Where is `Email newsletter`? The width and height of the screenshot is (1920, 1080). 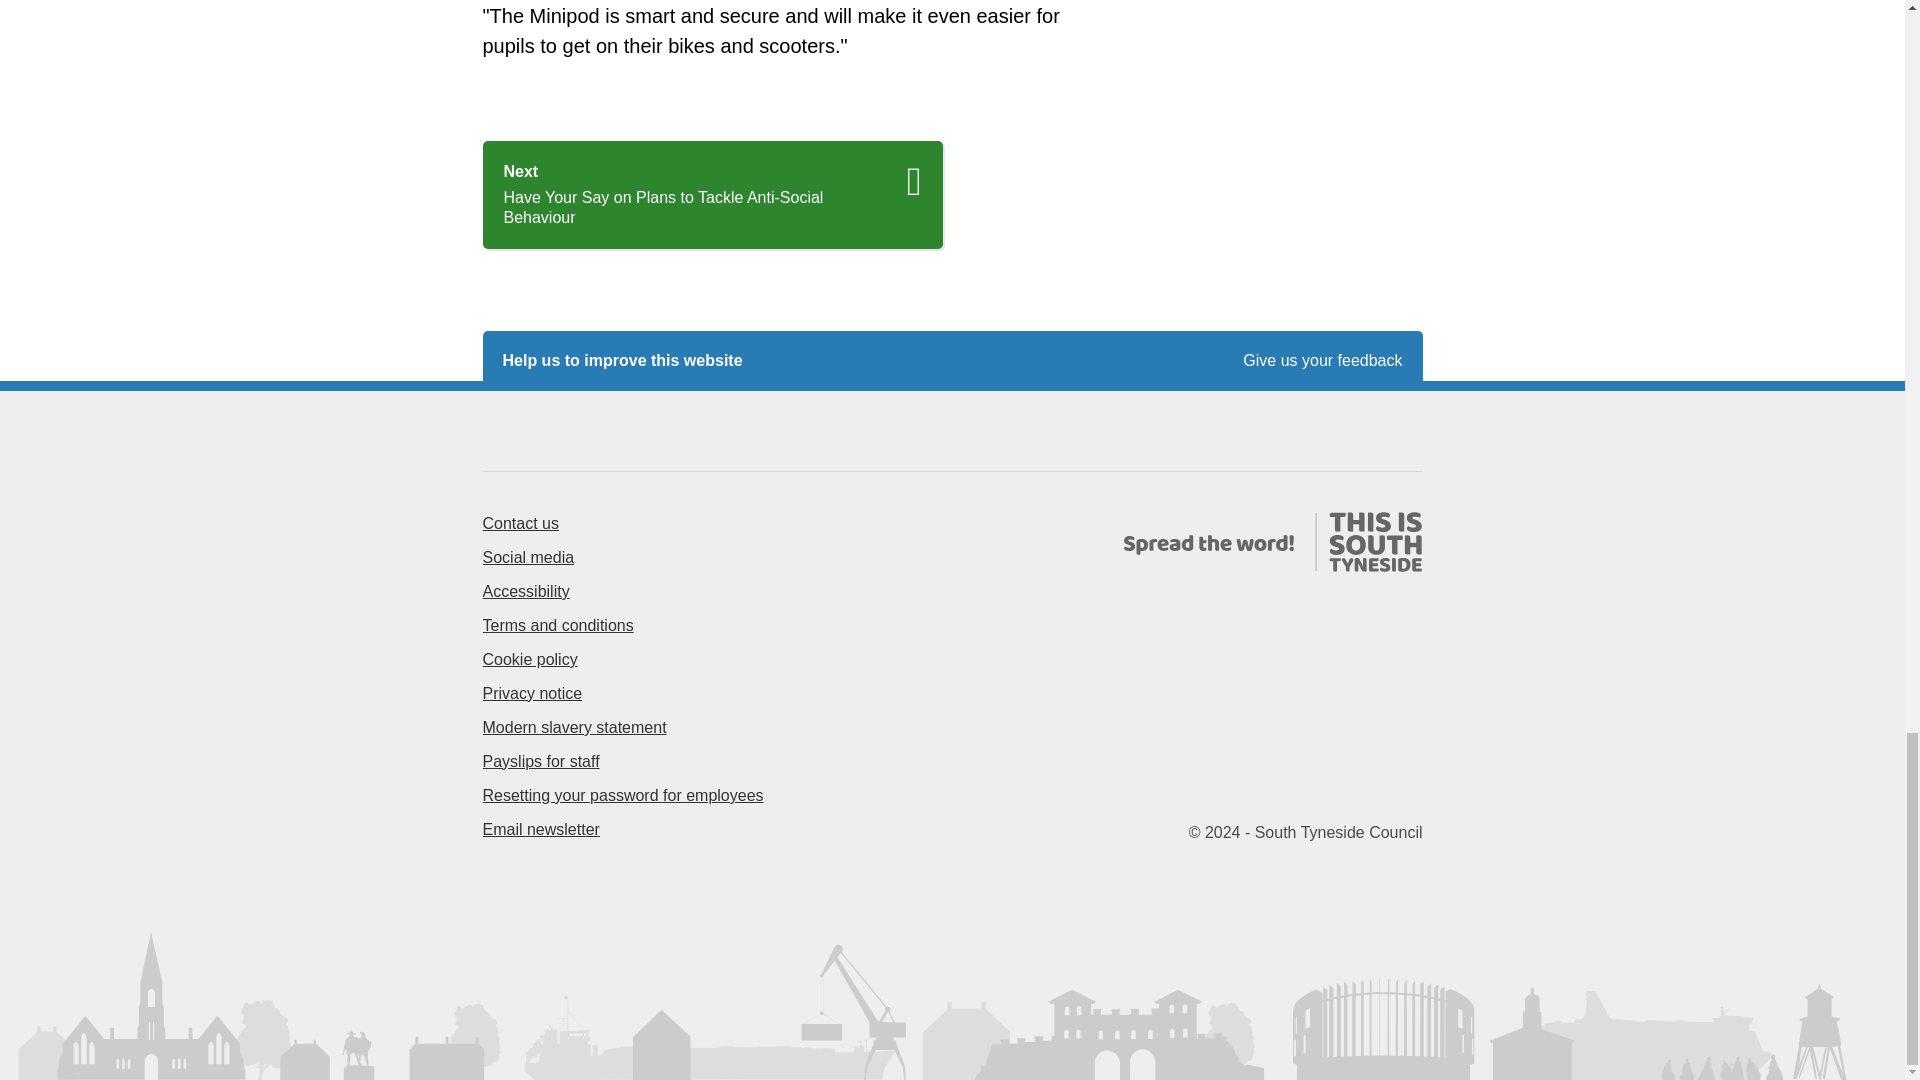 Email newsletter is located at coordinates (540, 829).